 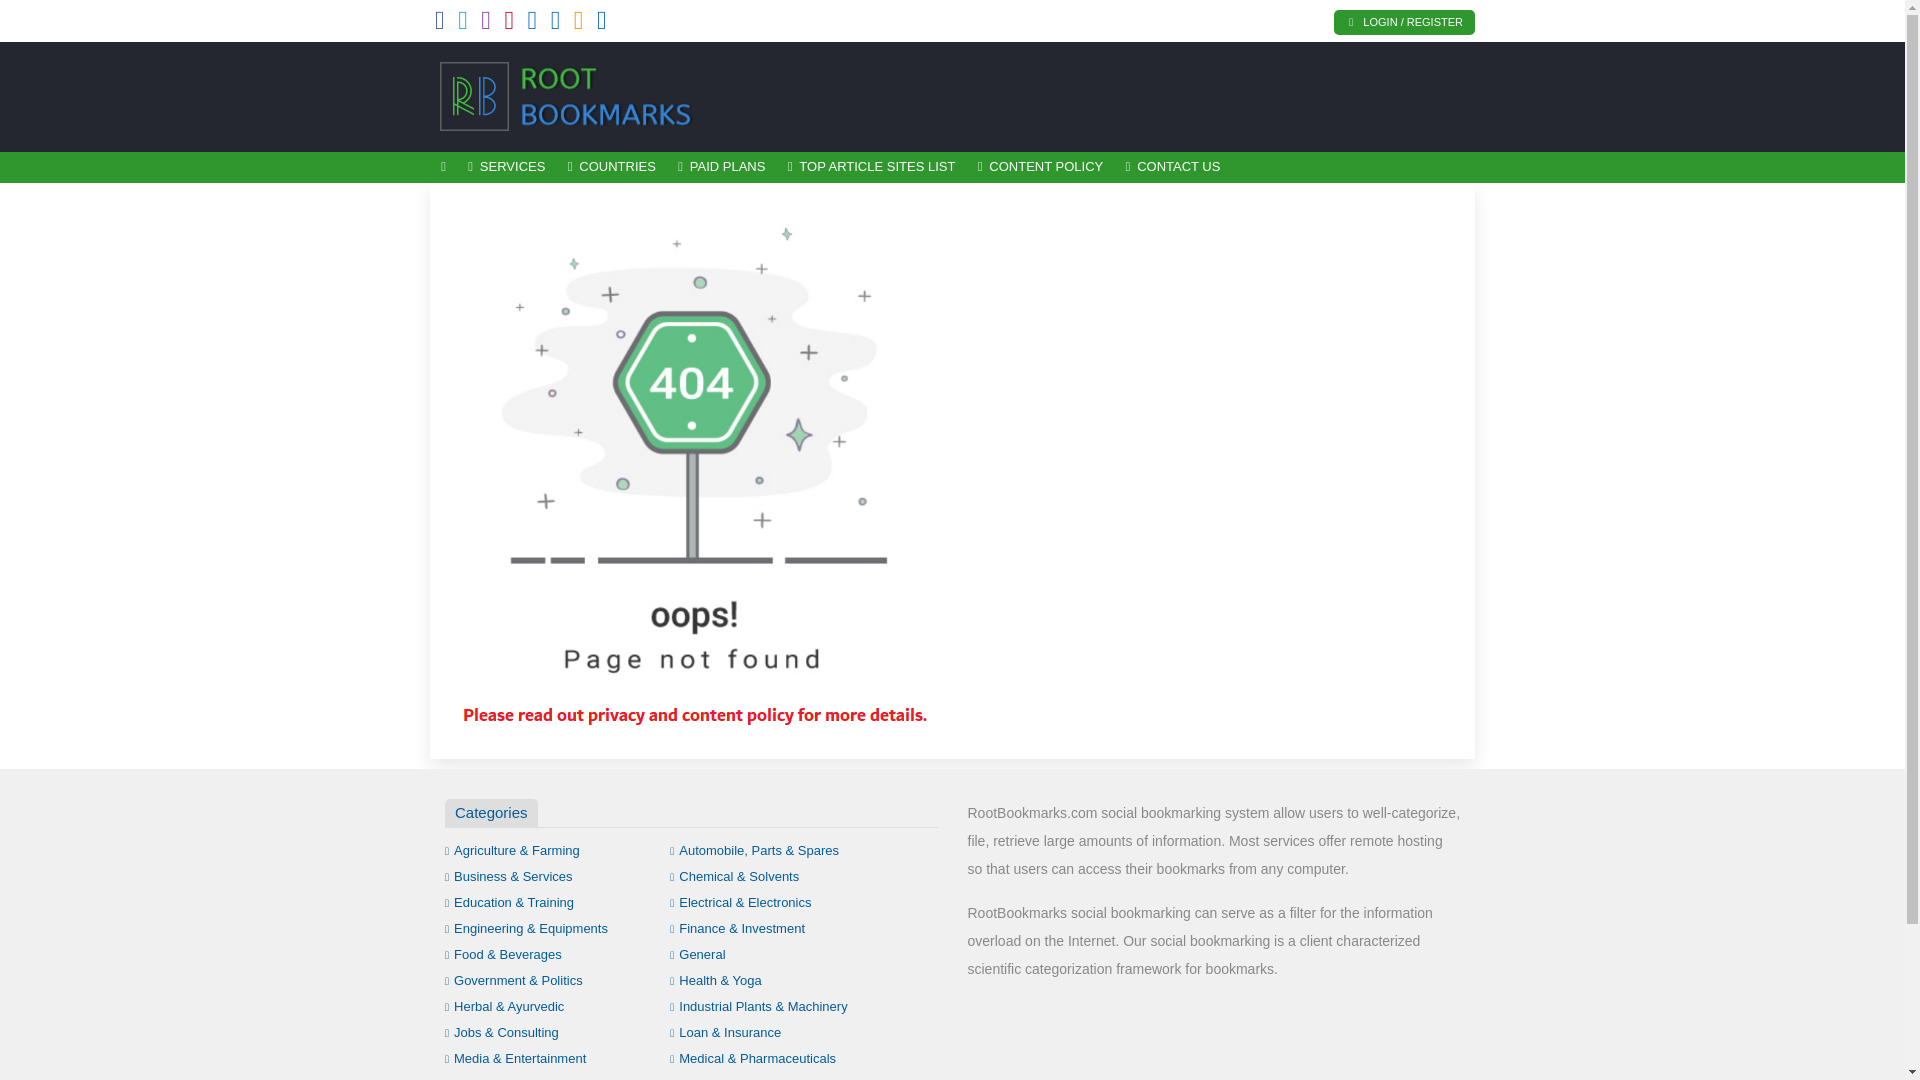 What do you see at coordinates (486, 24) in the screenshot?
I see `Instagram` at bounding box center [486, 24].